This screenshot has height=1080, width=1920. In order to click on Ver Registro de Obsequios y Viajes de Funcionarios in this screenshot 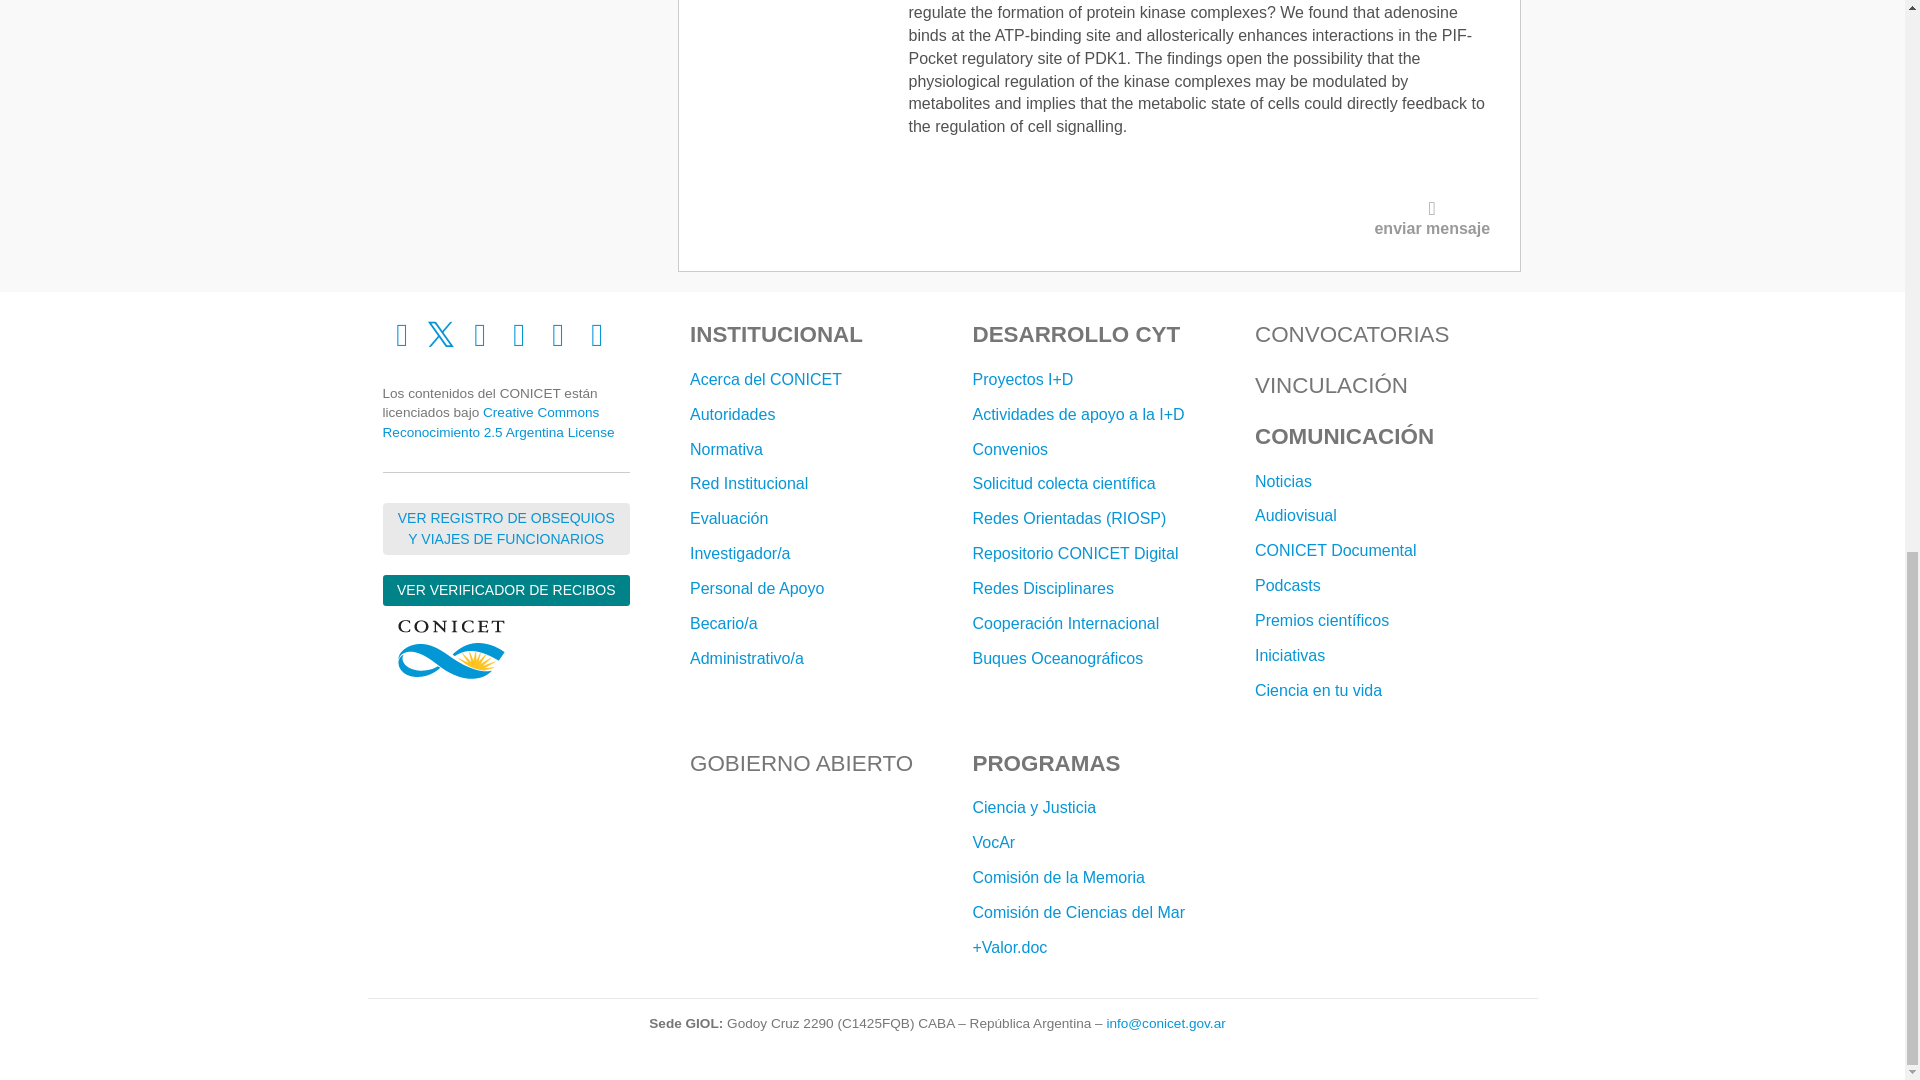, I will do `click(506, 529)`.